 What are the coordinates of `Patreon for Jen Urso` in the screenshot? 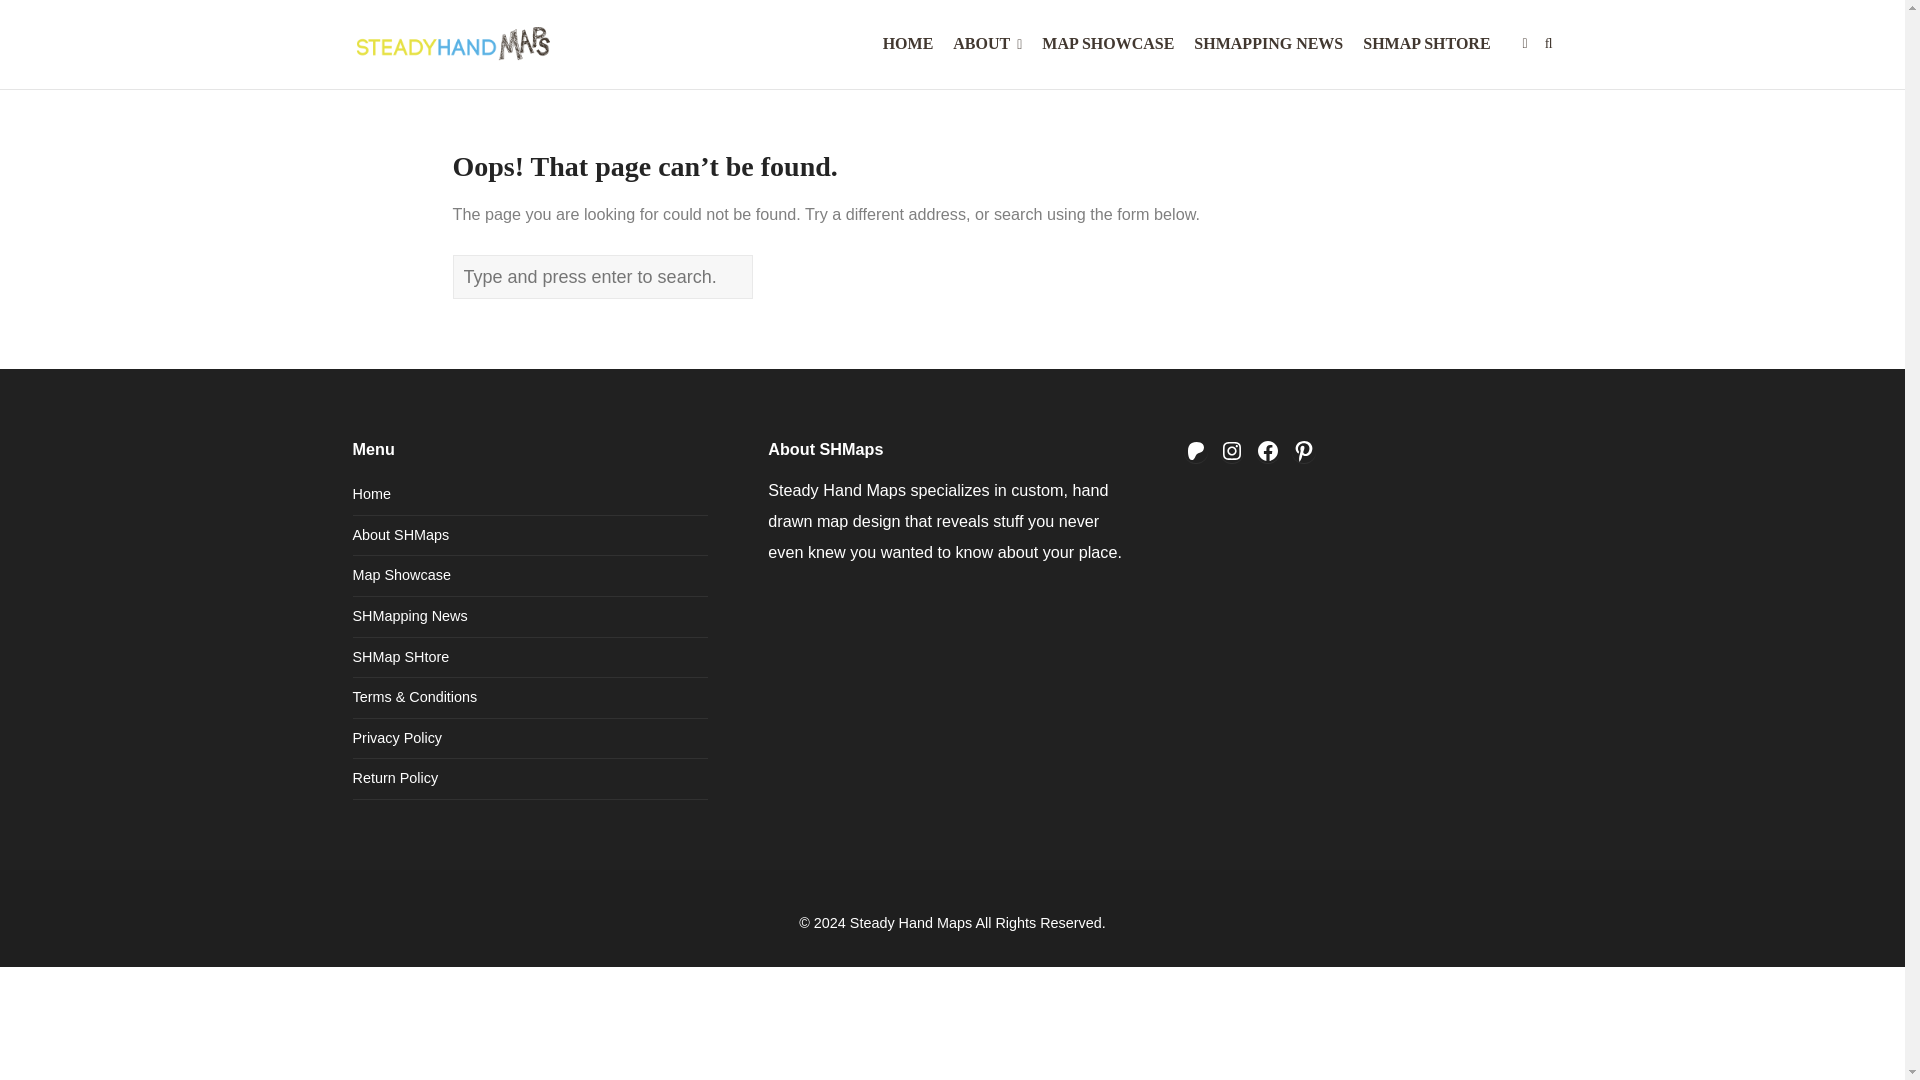 It's located at (1196, 450).